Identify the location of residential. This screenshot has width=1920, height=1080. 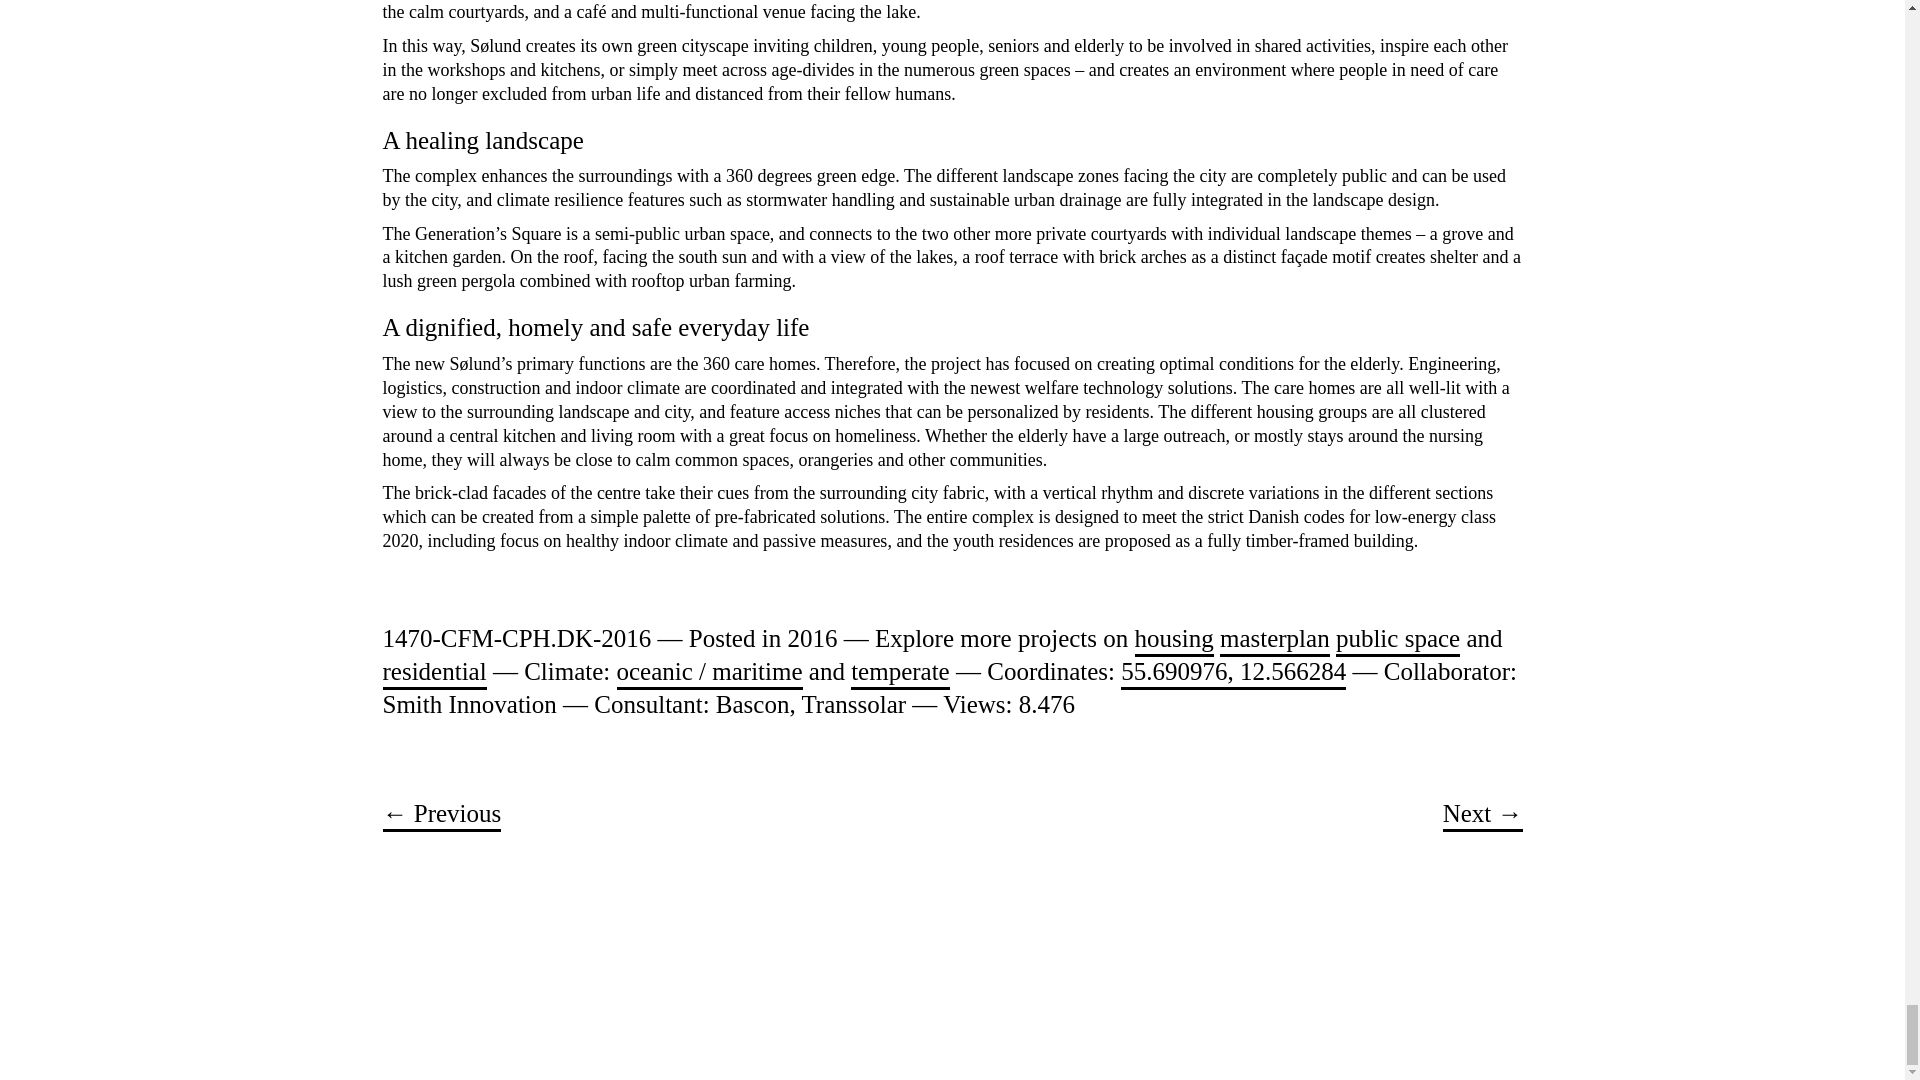
(434, 673).